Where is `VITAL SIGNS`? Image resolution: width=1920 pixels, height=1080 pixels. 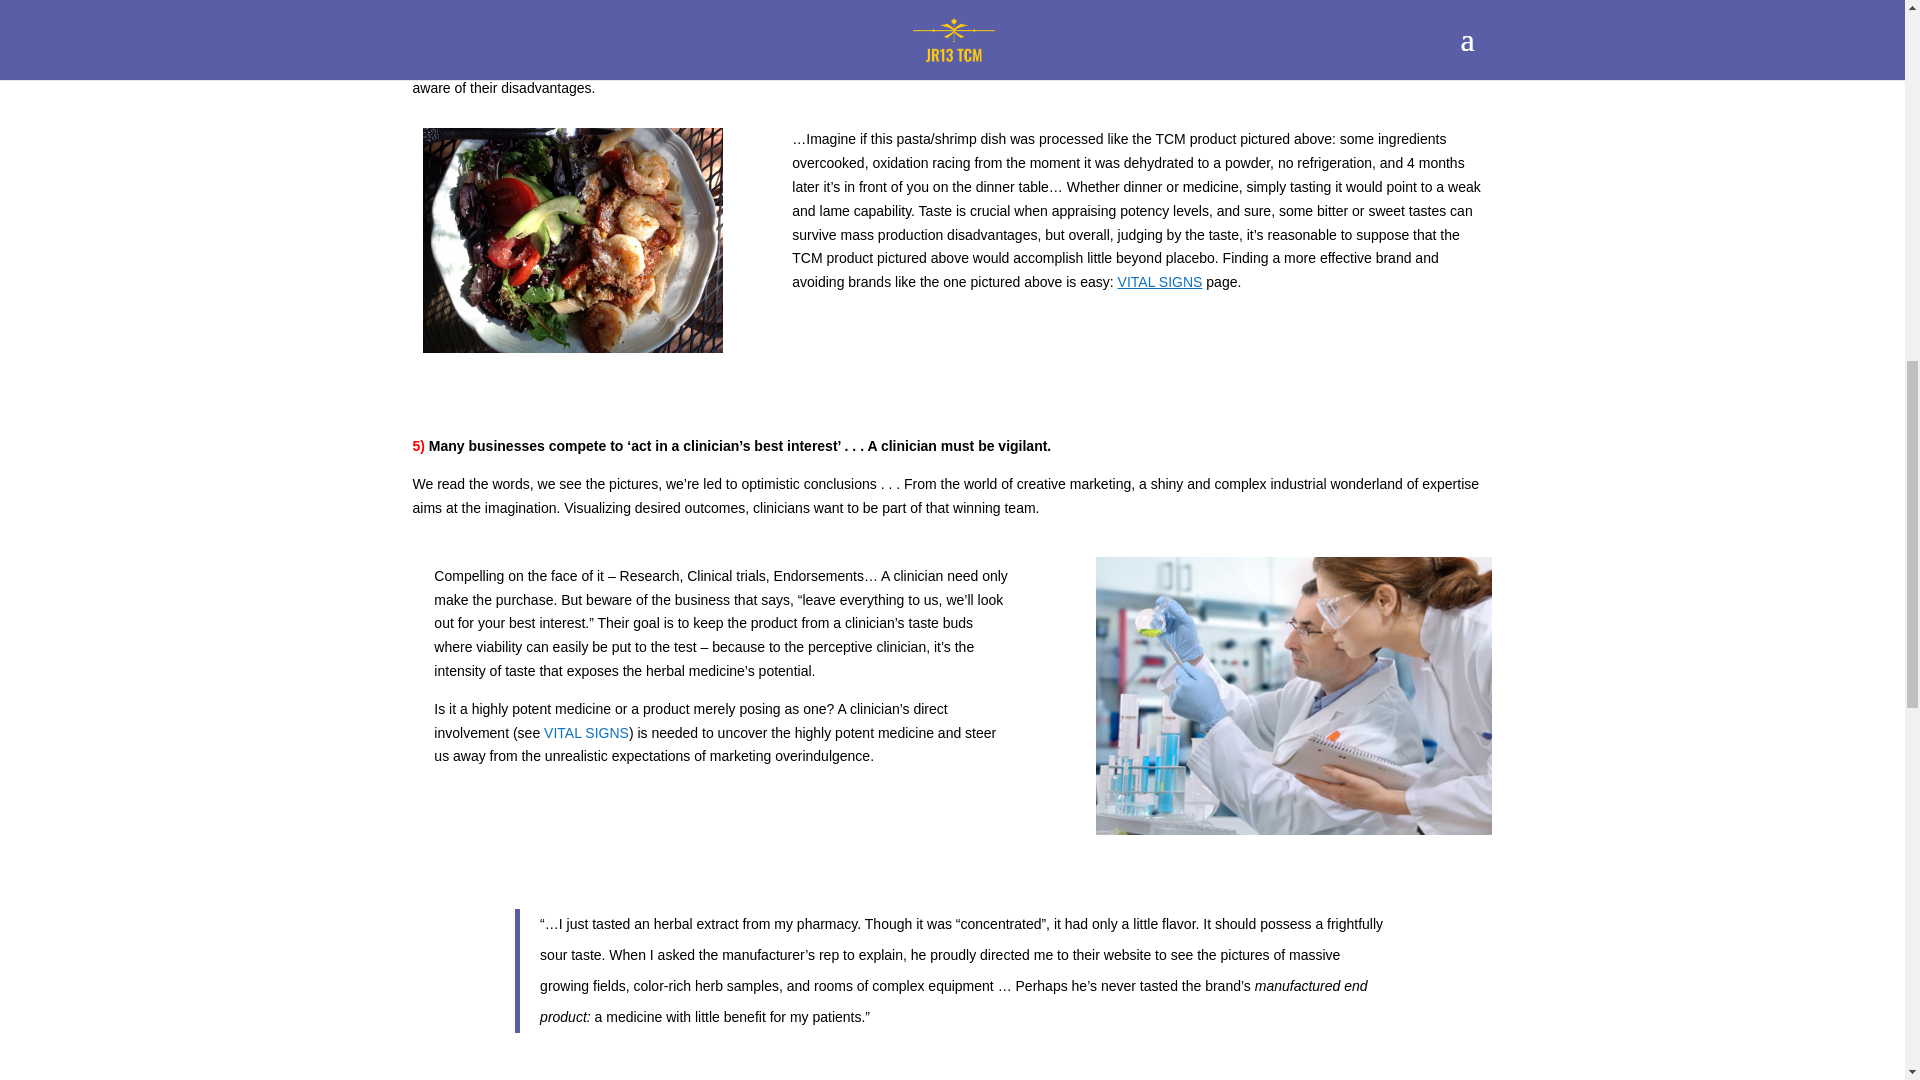
VITAL SIGNS is located at coordinates (586, 732).